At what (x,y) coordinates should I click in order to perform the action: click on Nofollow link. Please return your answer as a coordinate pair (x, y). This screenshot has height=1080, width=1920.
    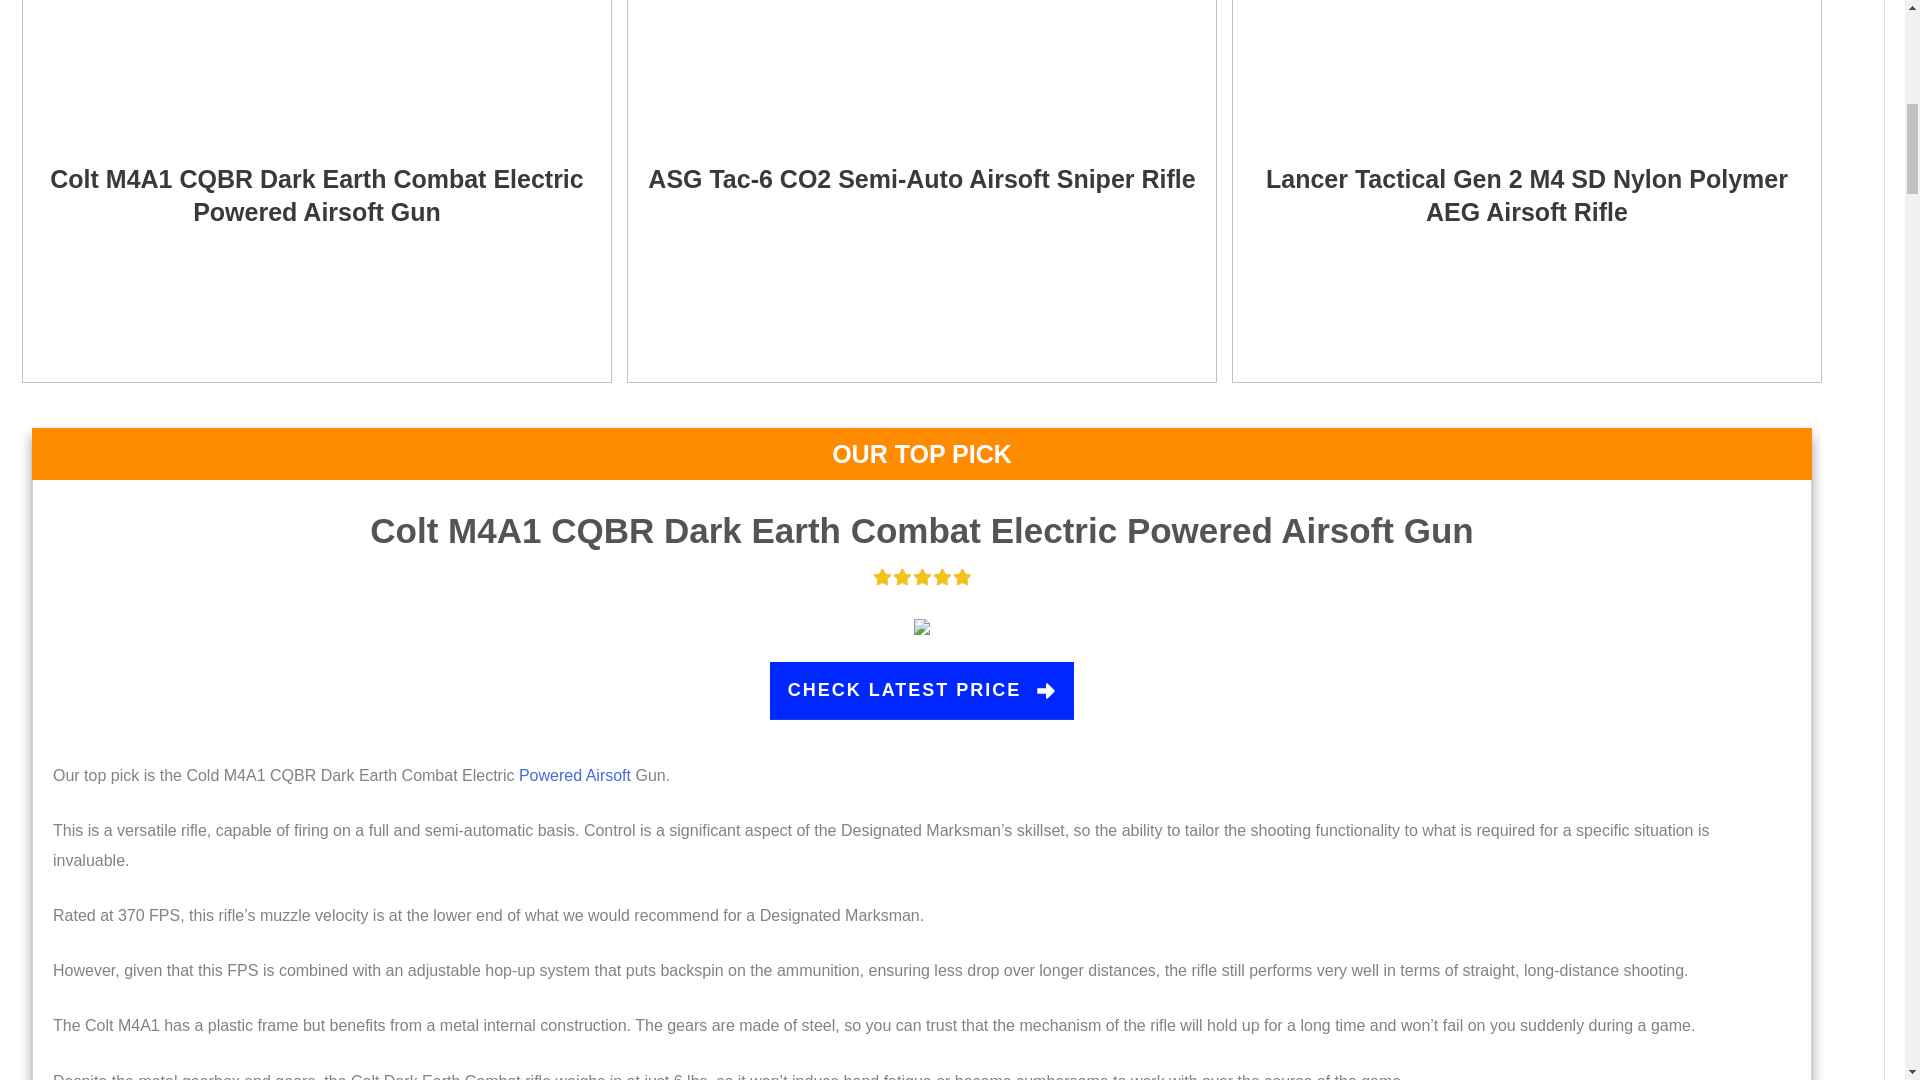
    Looking at the image, I should click on (922, 691).